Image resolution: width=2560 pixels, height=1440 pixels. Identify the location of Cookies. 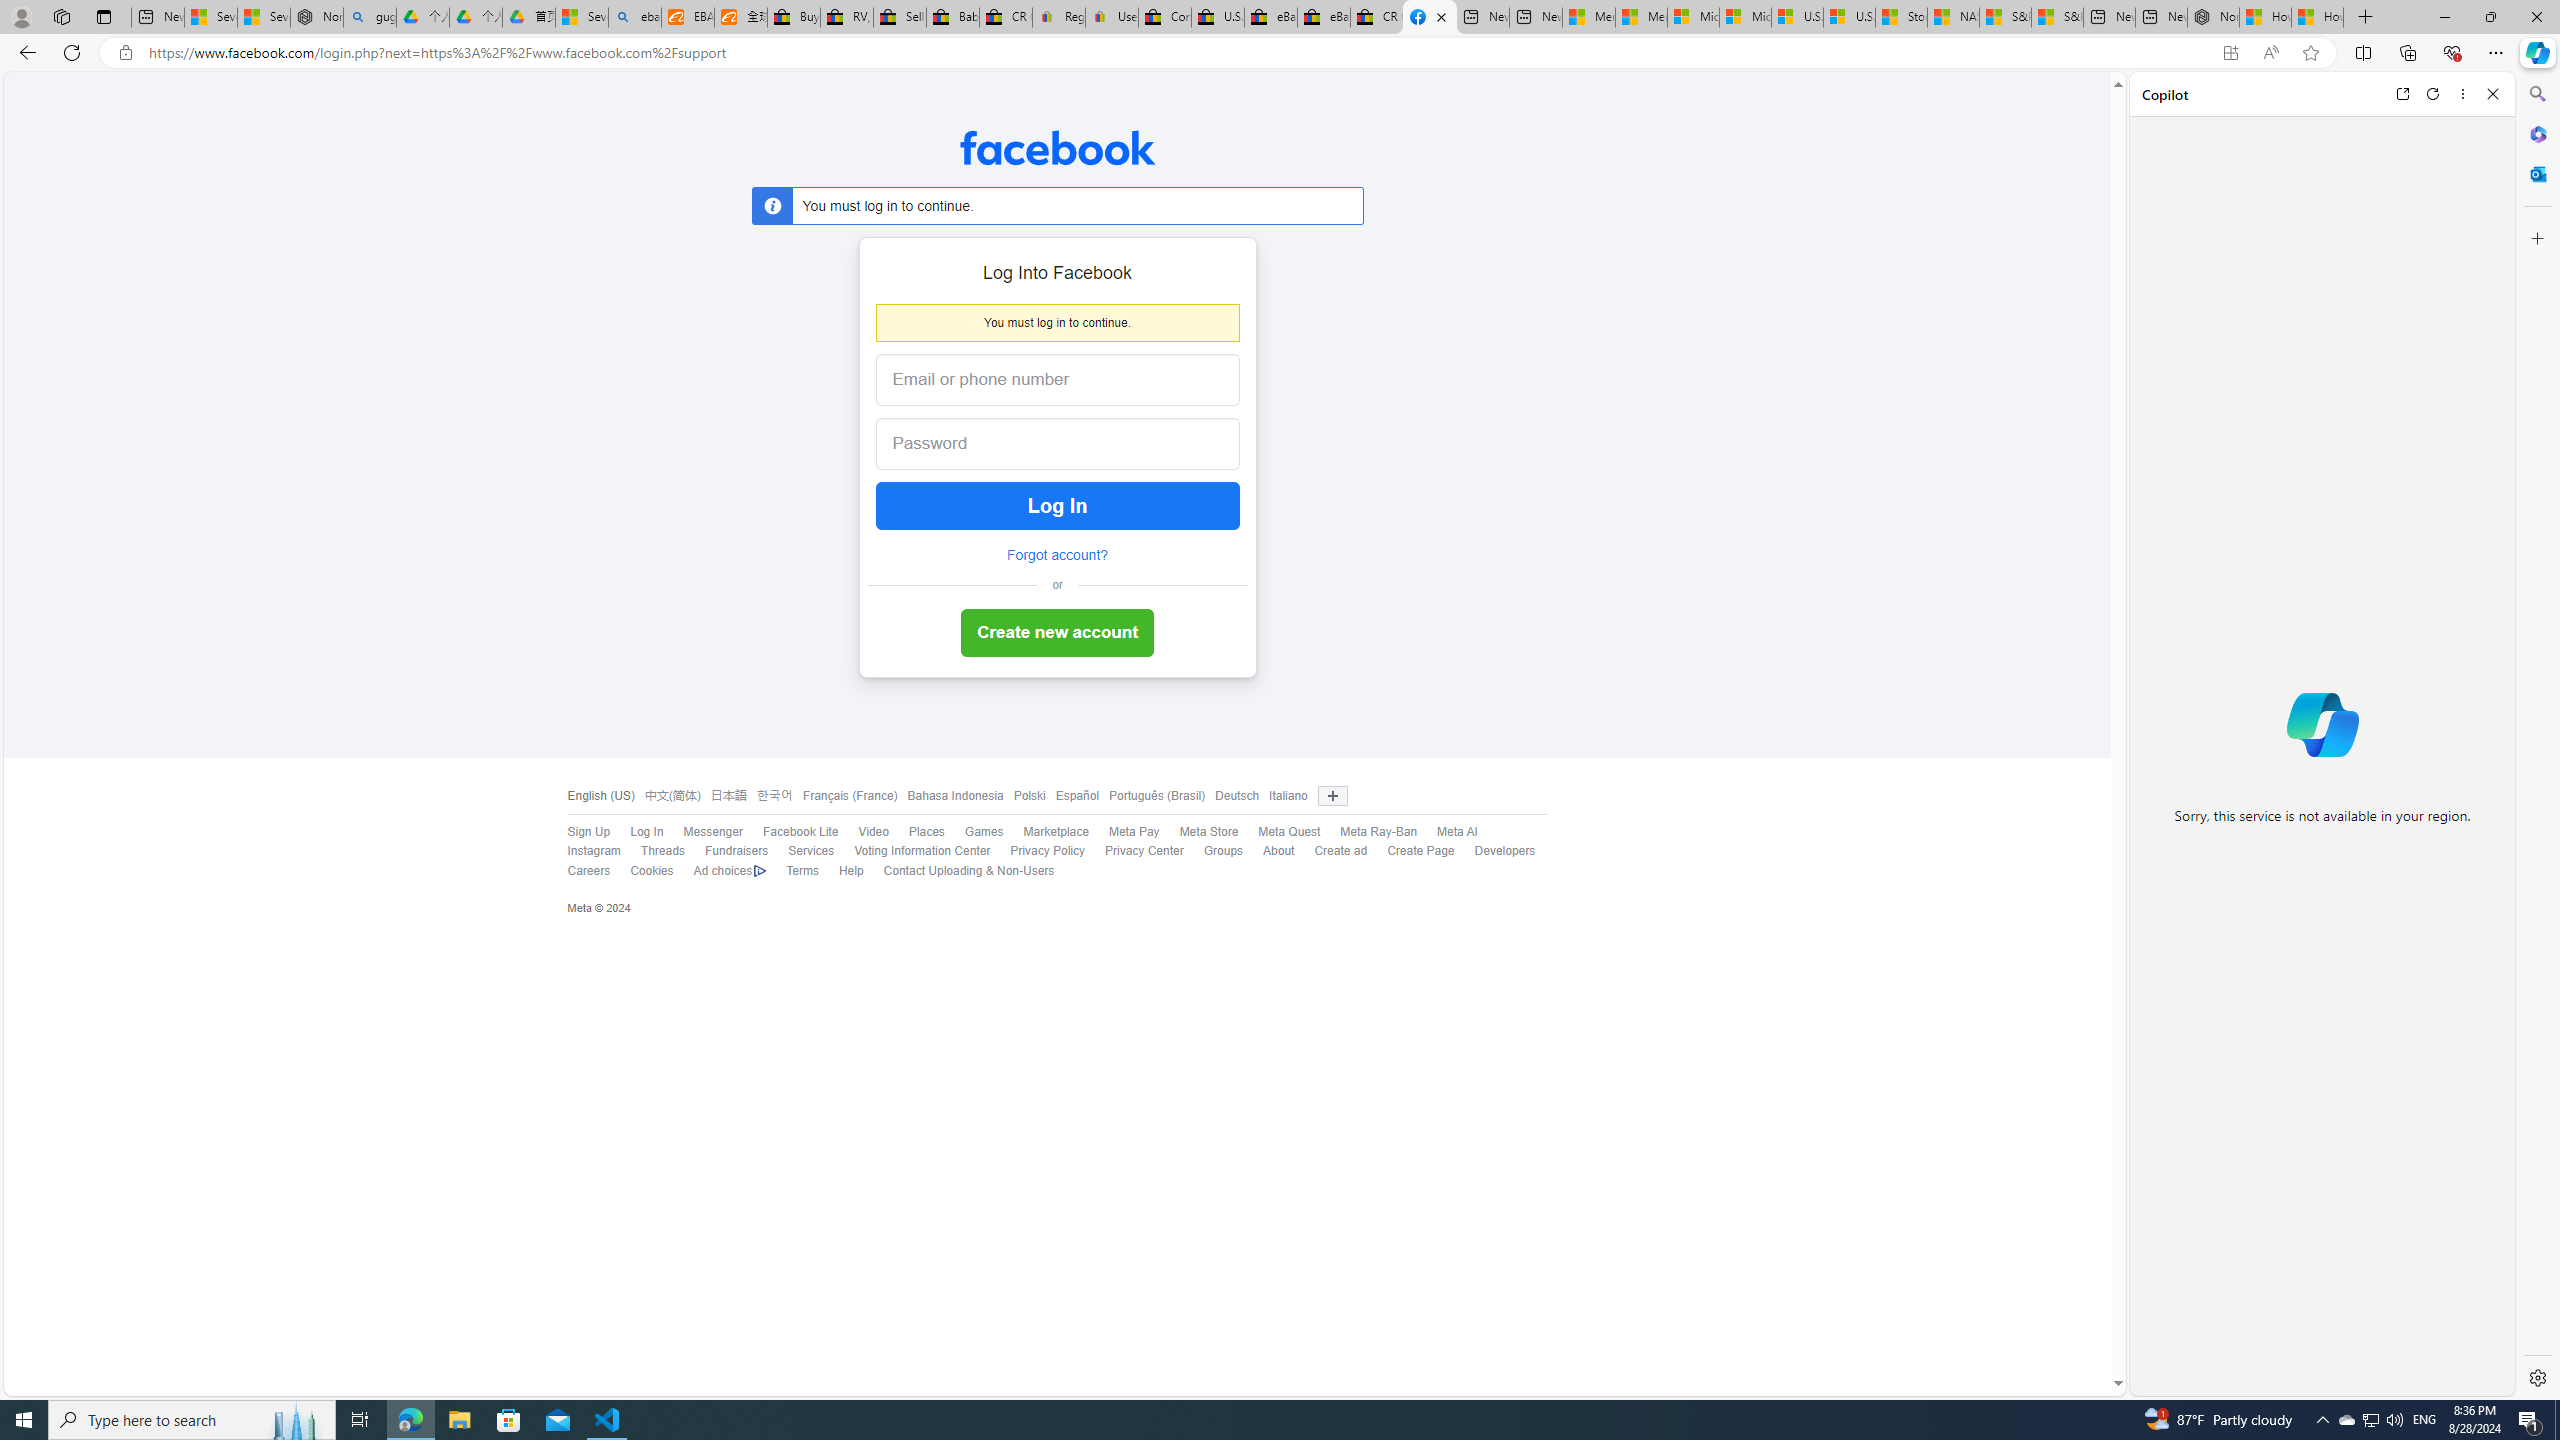
(651, 870).